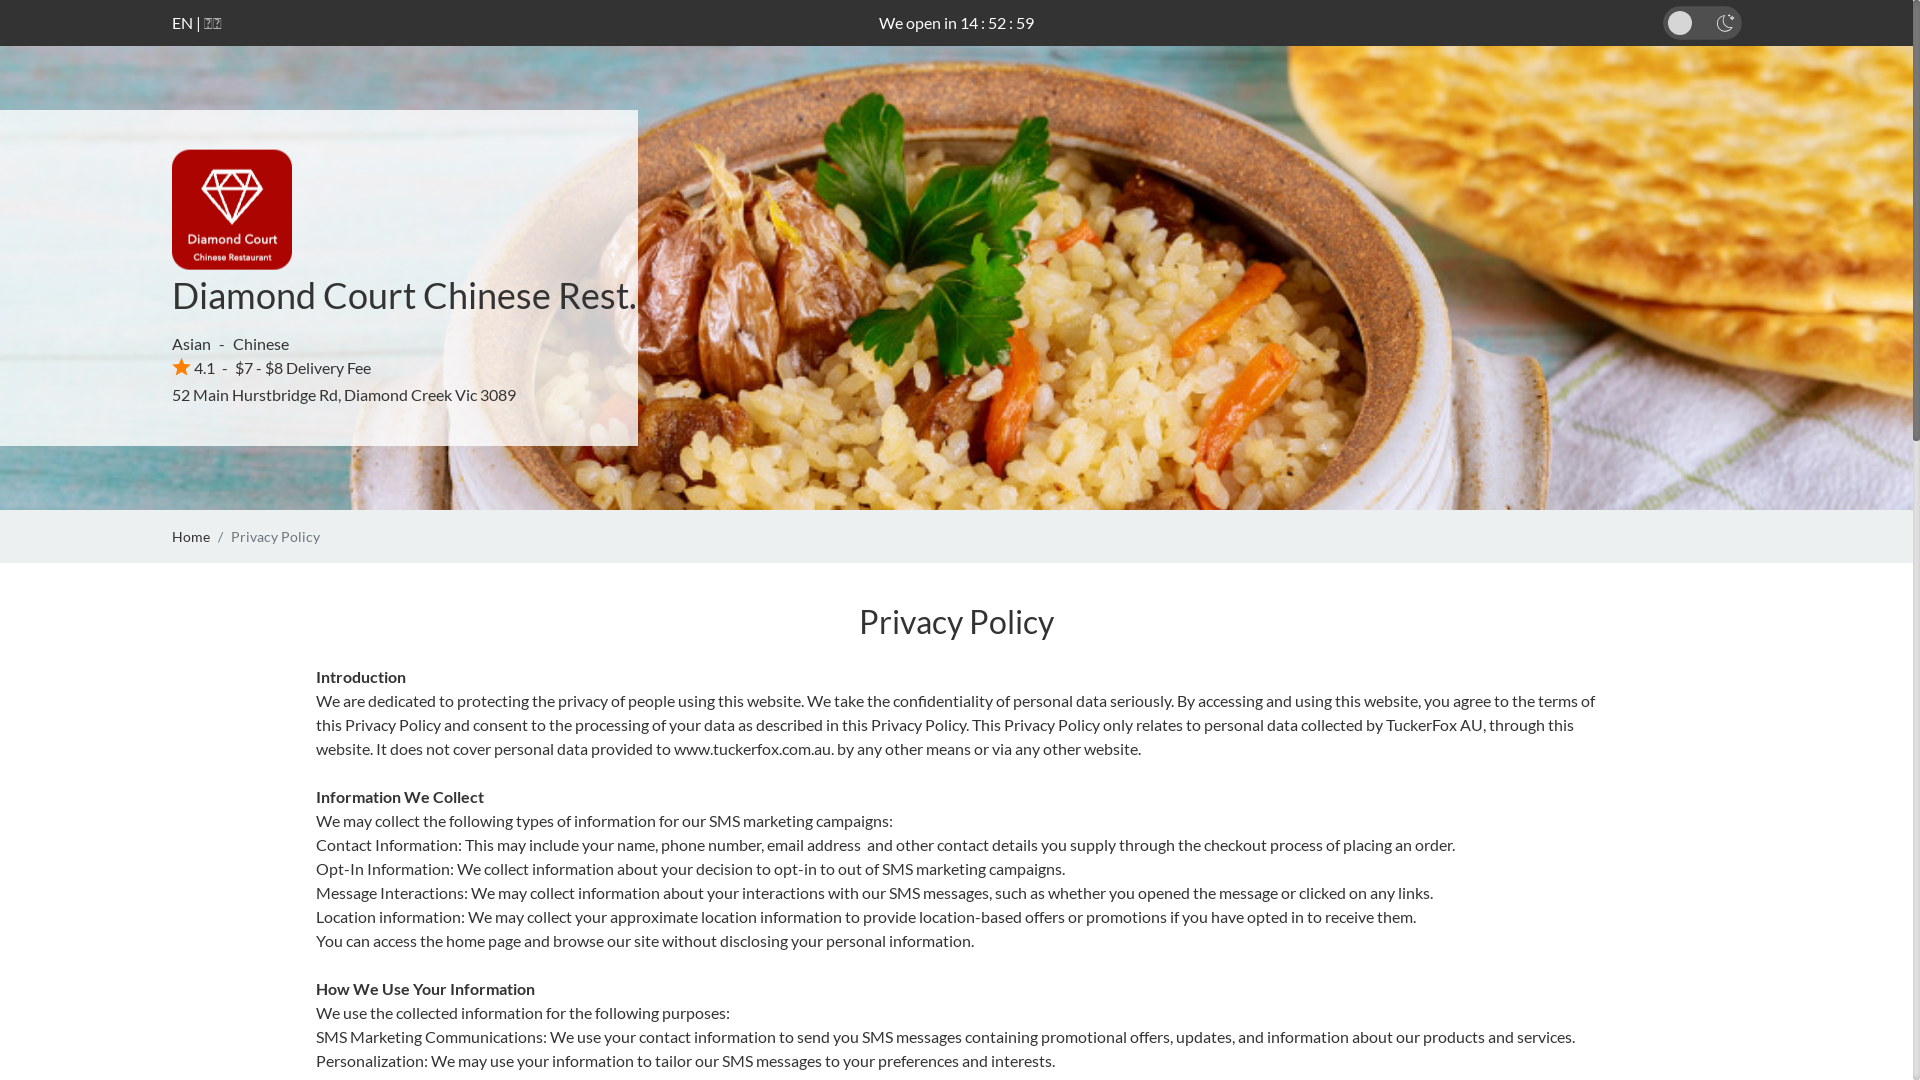 The image size is (1920, 1080). Describe the element at coordinates (182, 22) in the screenshot. I see `EN` at that location.